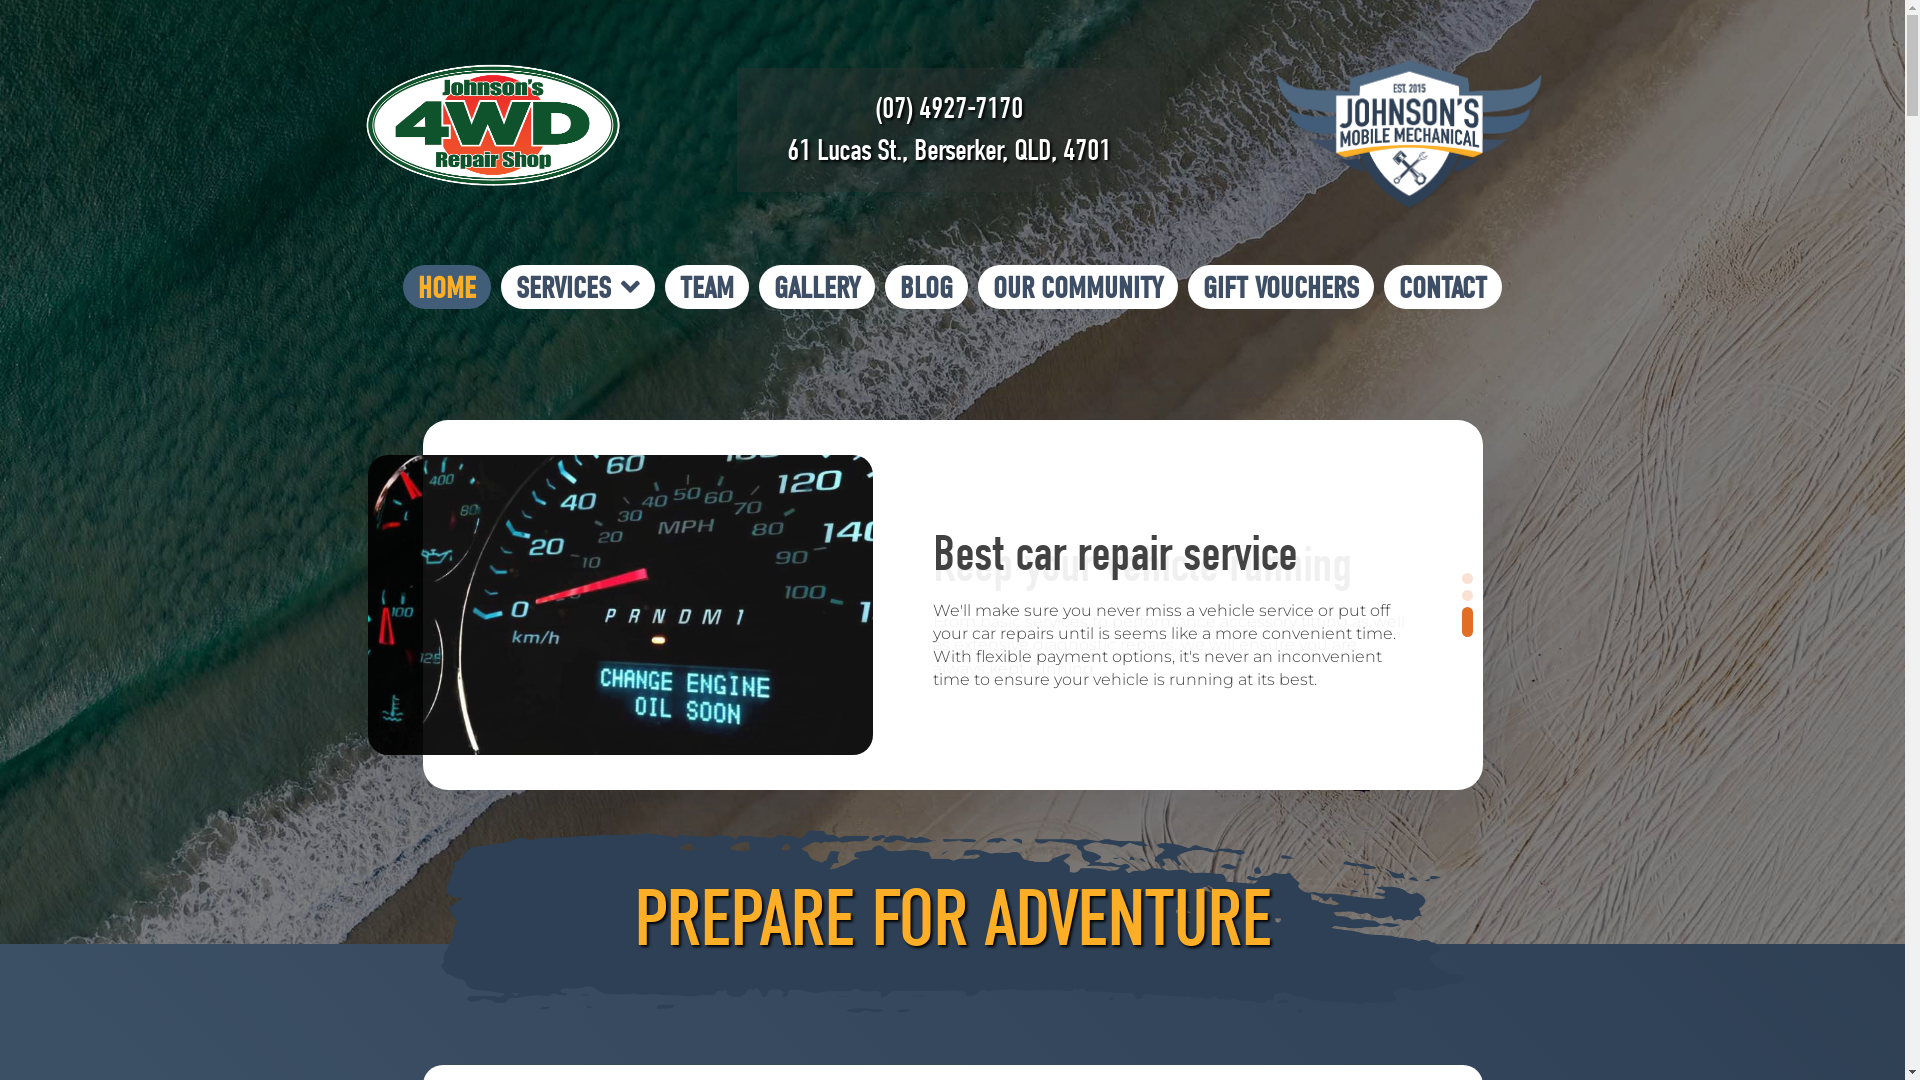  I want to click on HOME, so click(447, 287).